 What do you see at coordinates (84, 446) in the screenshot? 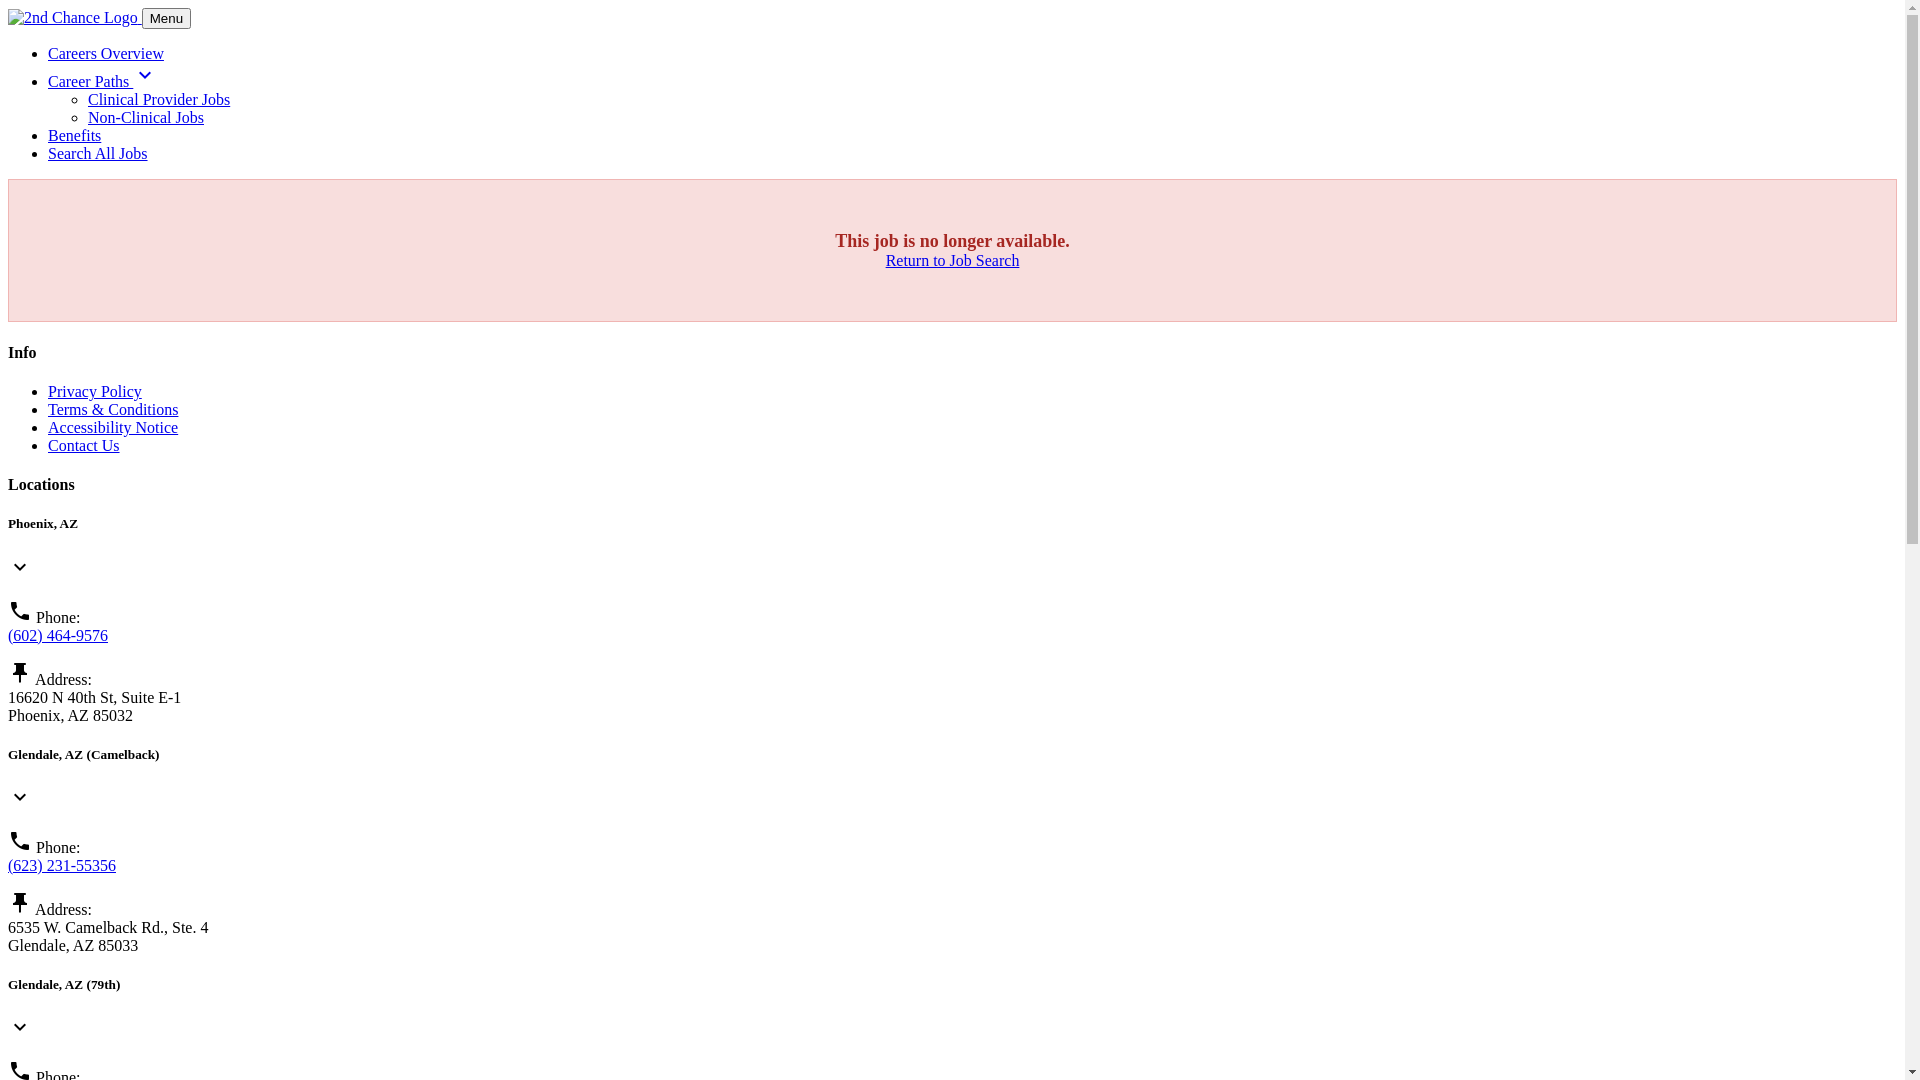
I see `Contact Us` at bounding box center [84, 446].